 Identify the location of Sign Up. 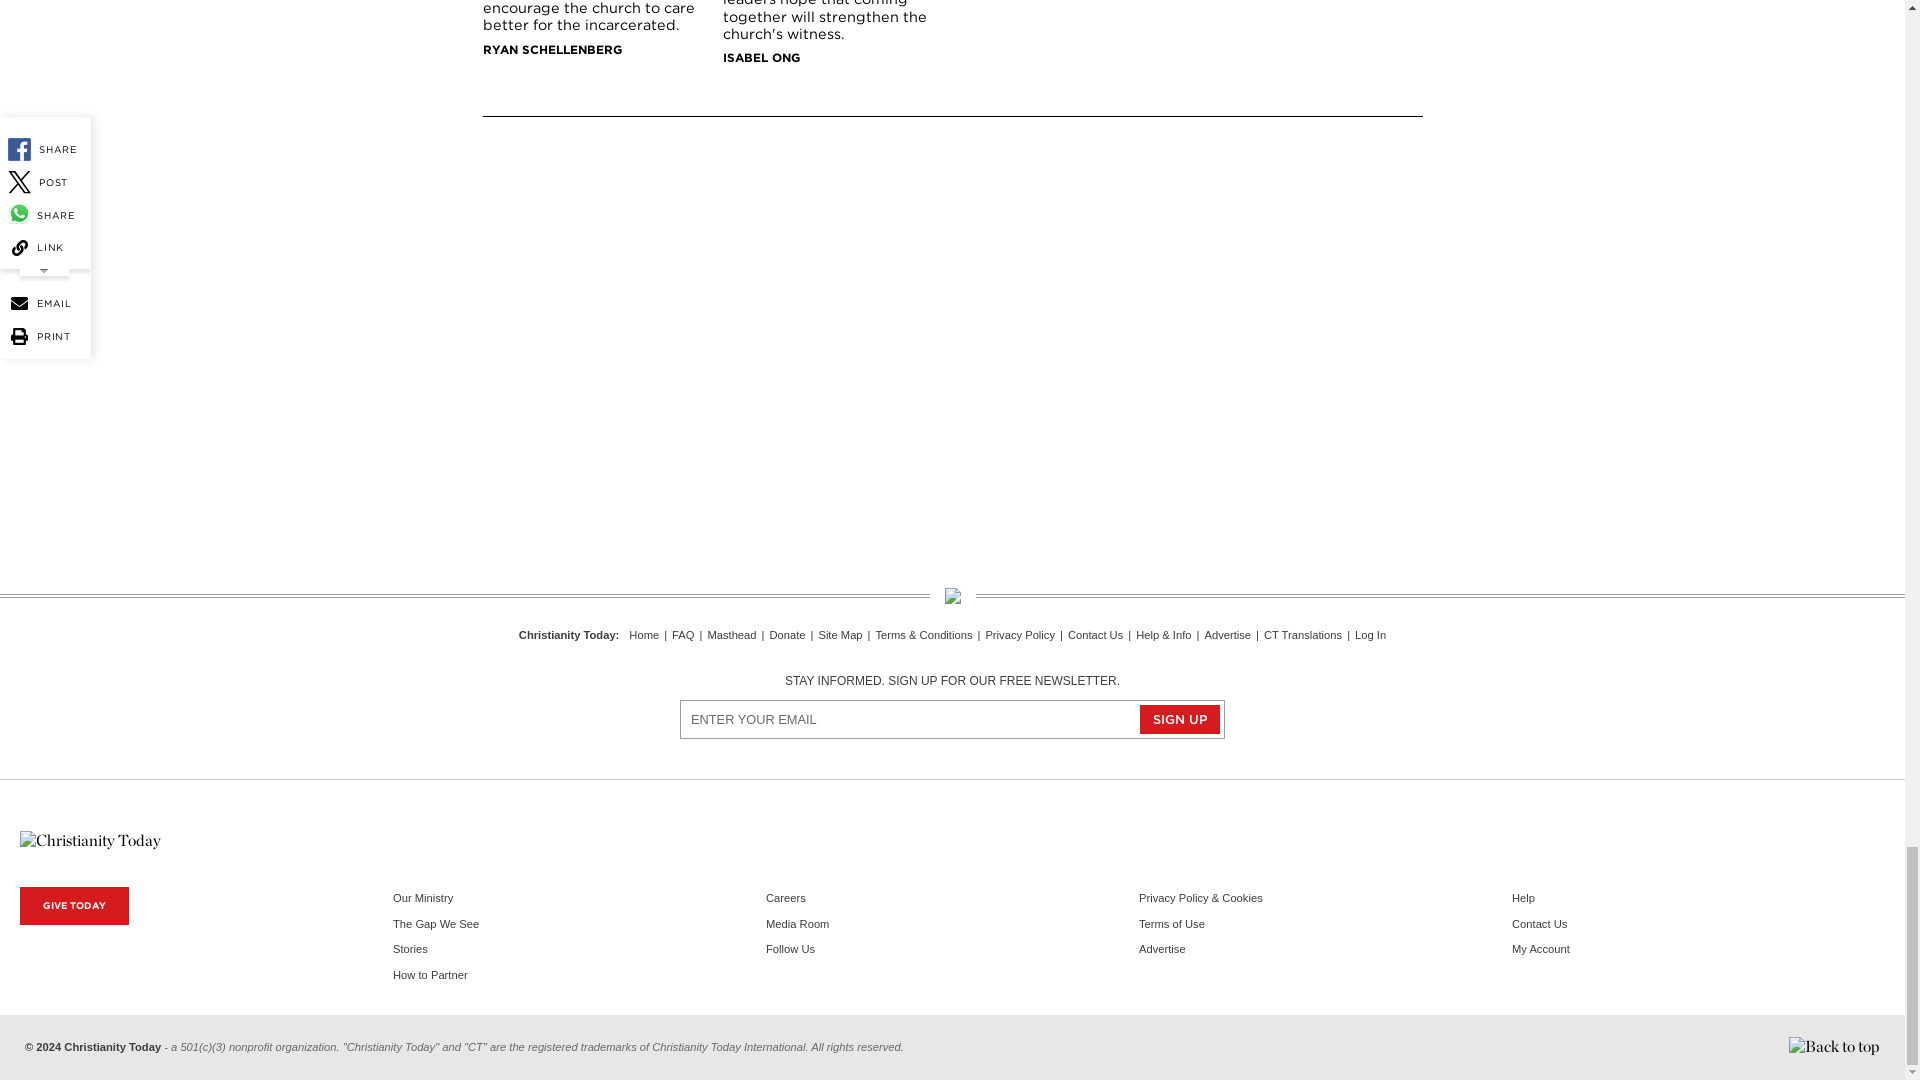
(1180, 720).